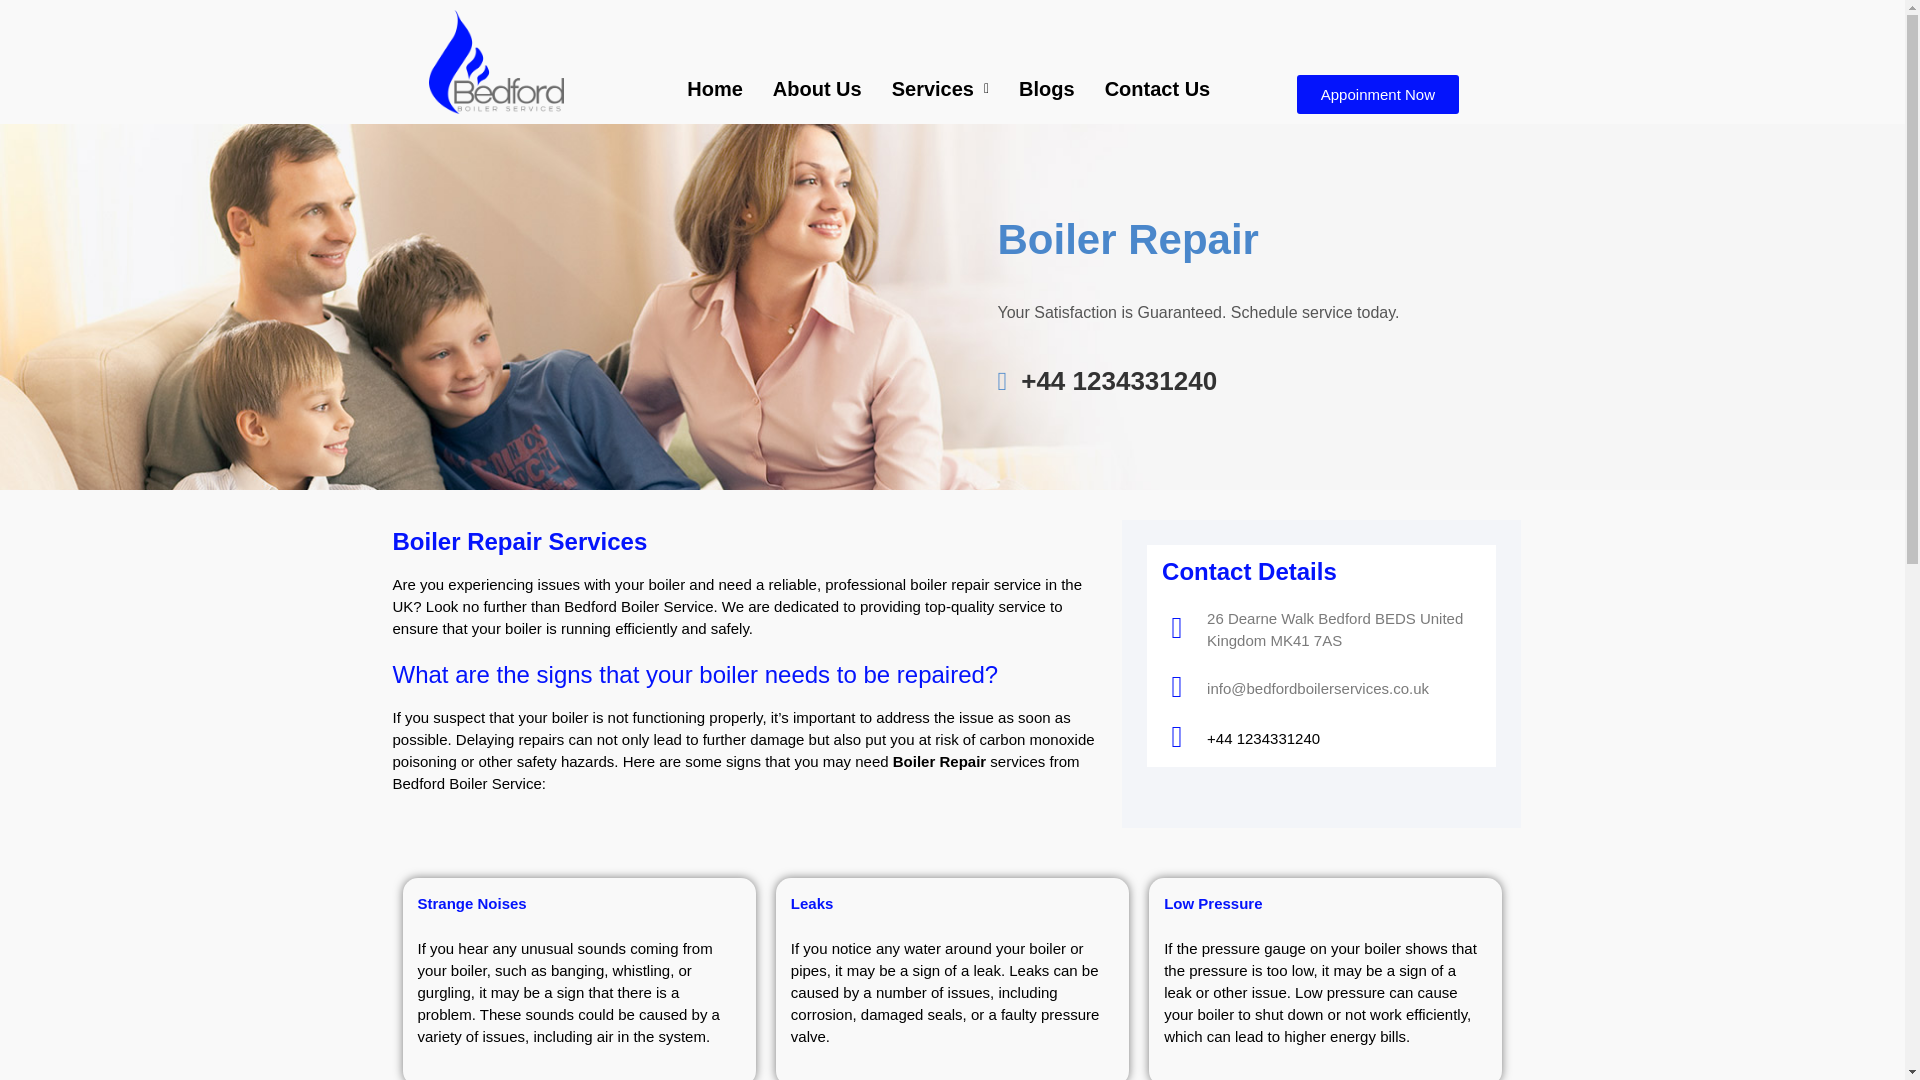  I want to click on Appoinment Now, so click(1378, 94).